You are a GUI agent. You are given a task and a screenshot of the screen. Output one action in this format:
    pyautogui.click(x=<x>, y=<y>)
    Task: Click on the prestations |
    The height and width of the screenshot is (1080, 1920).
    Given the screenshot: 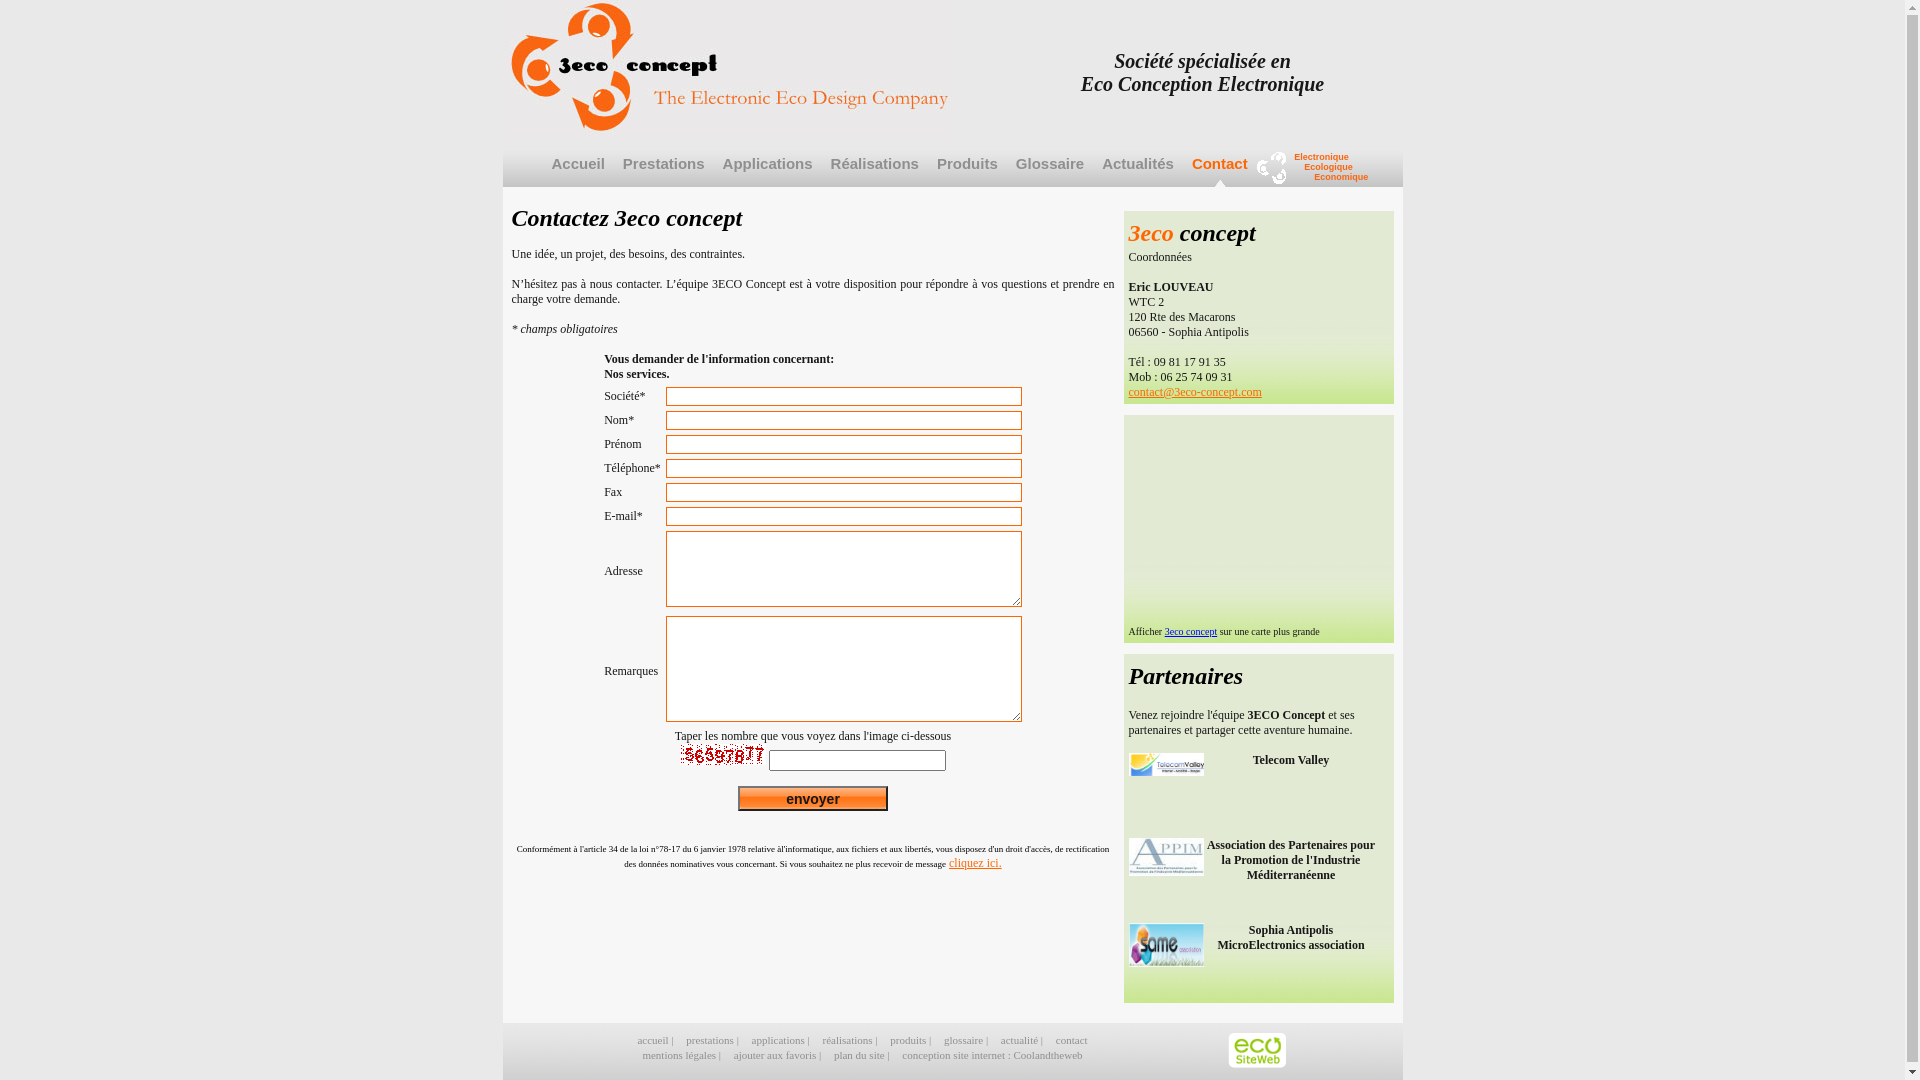 What is the action you would take?
    pyautogui.click(x=714, y=1040)
    